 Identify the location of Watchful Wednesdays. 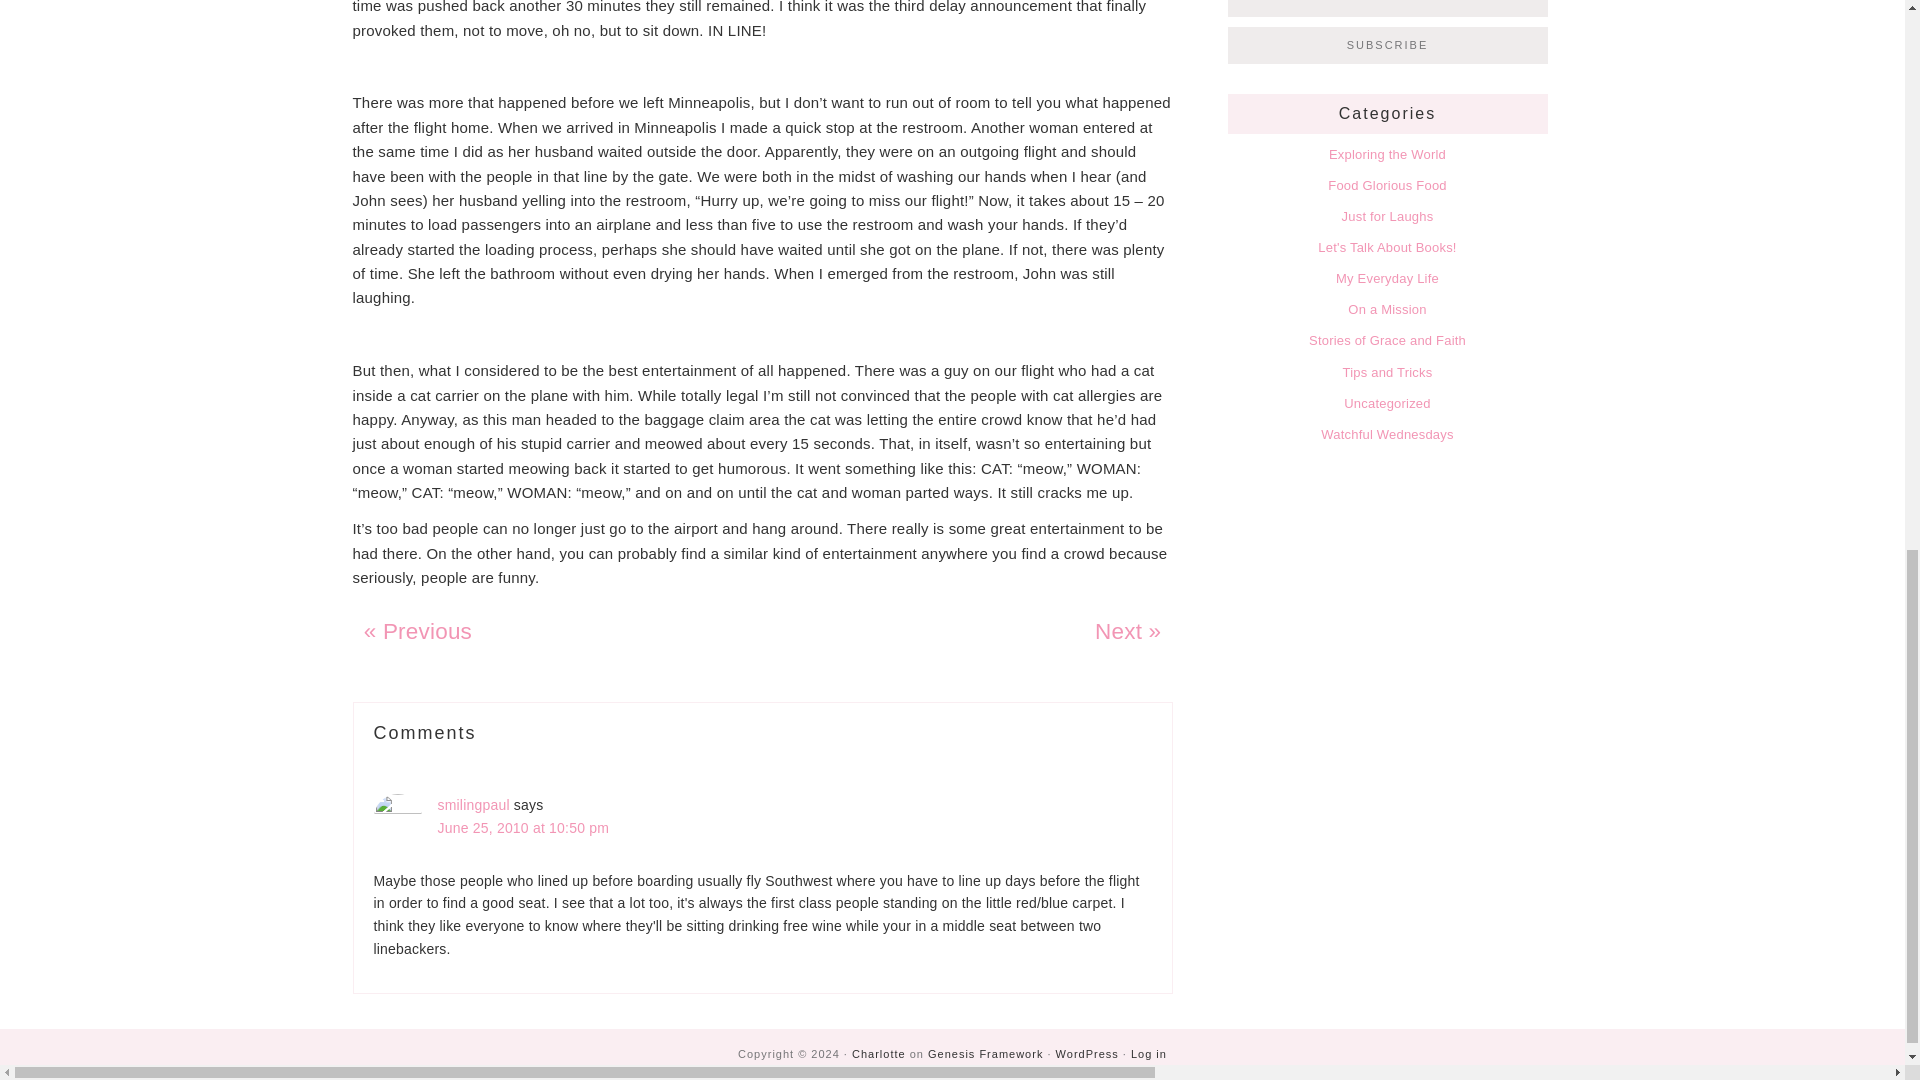
(1386, 434).